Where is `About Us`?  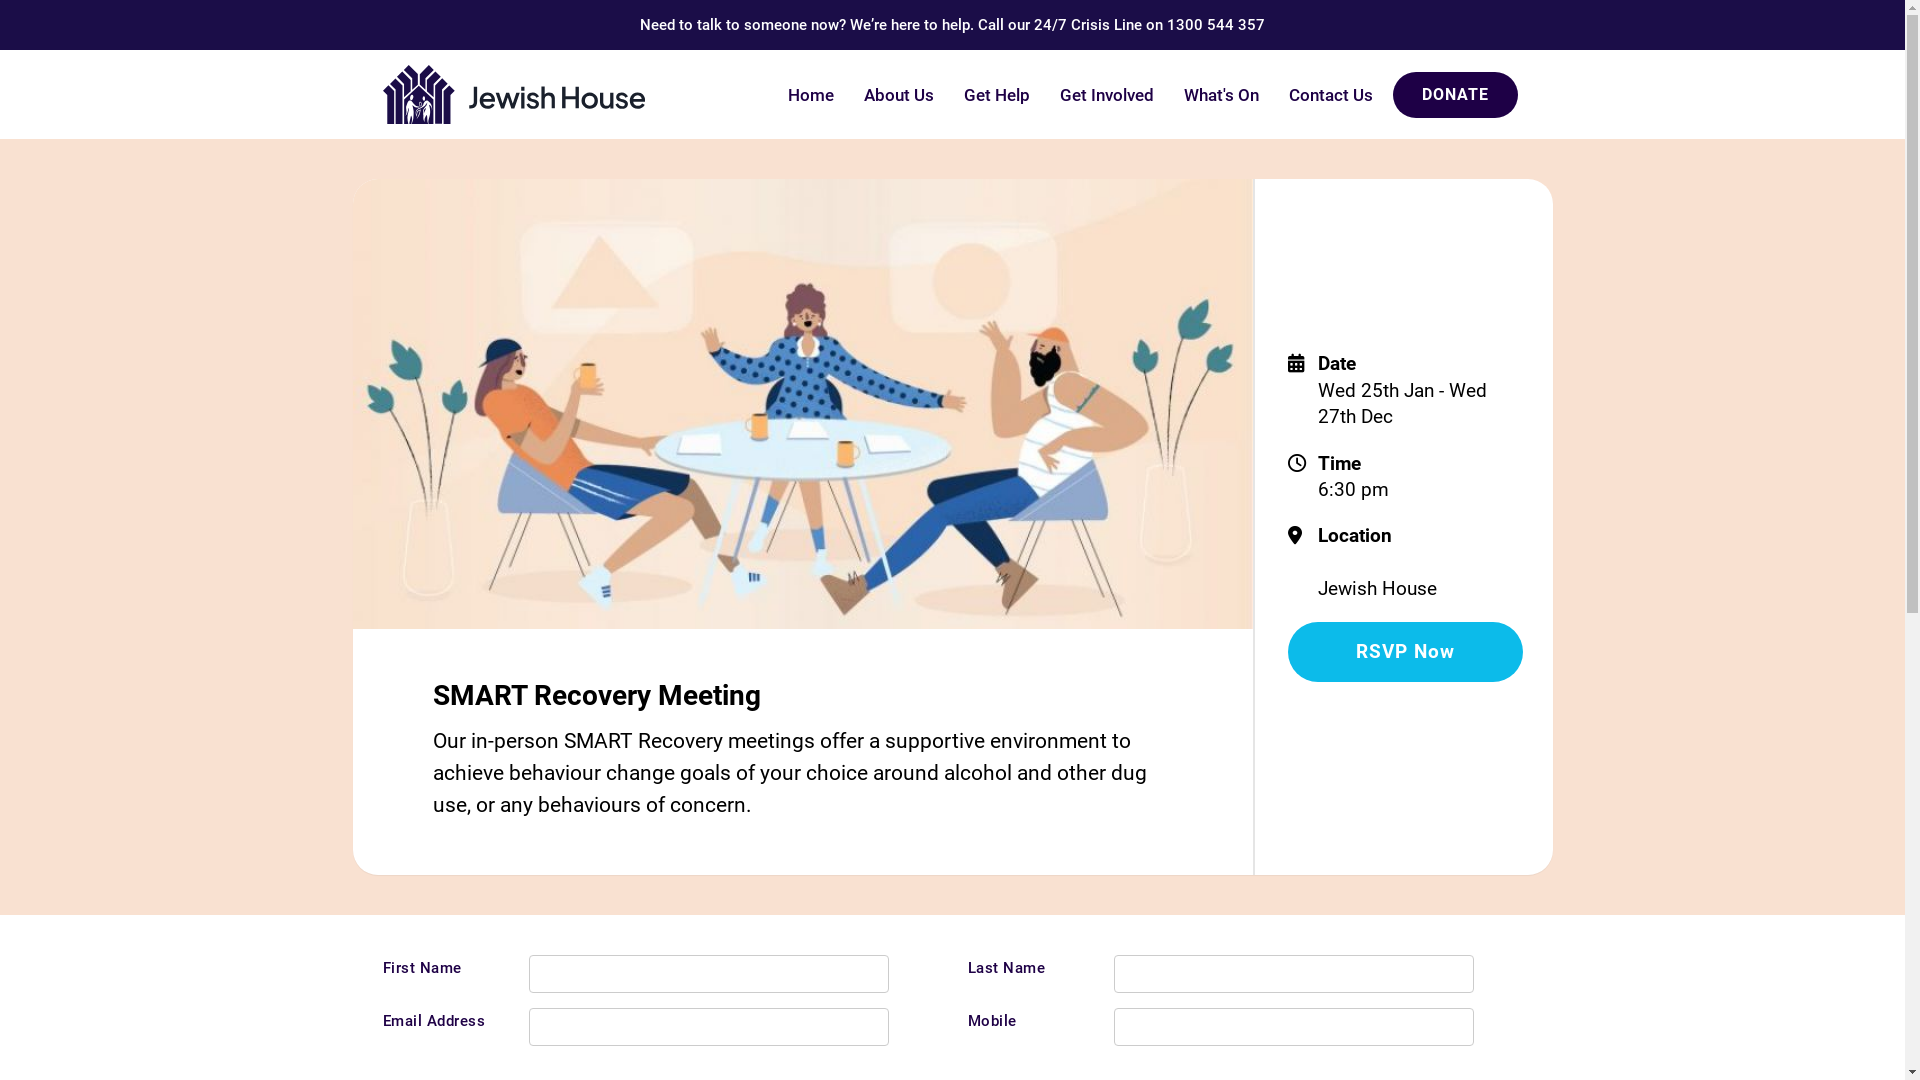 About Us is located at coordinates (898, 95).